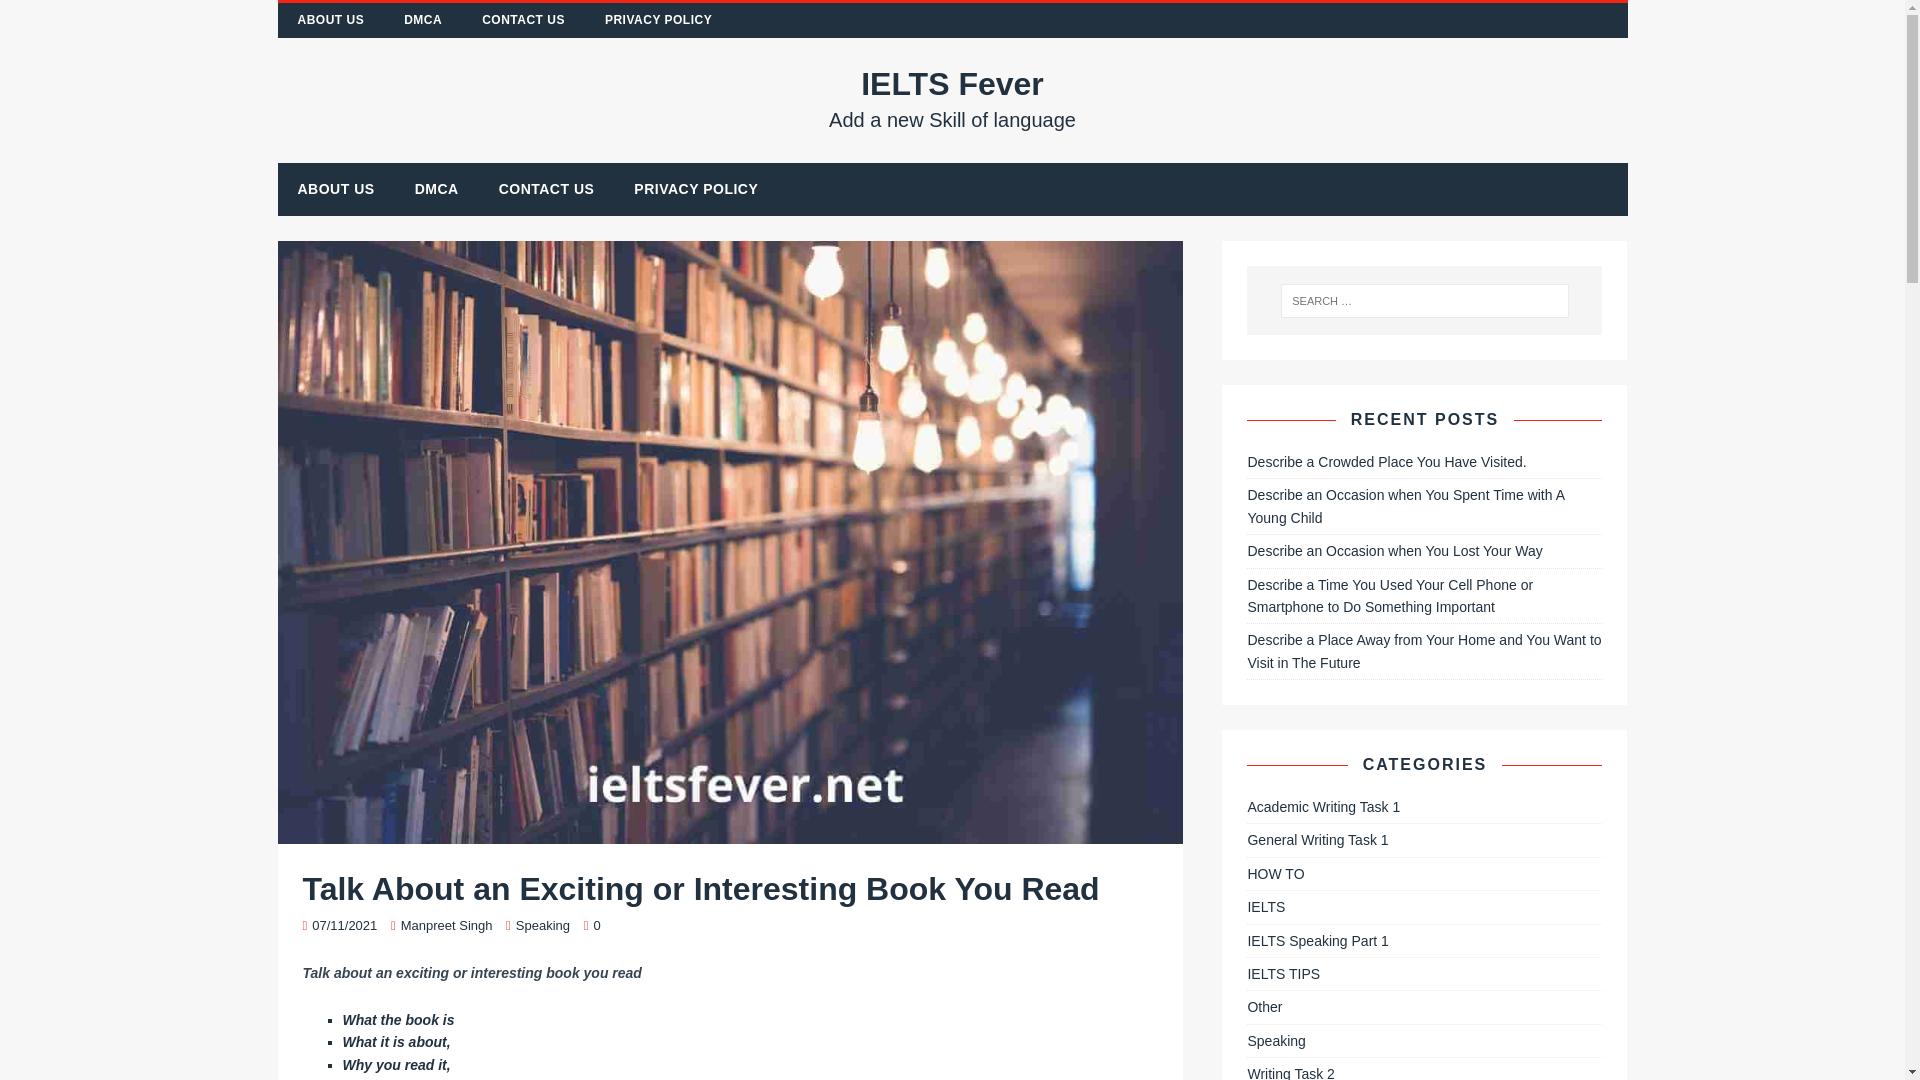 The width and height of the screenshot is (1920, 1080). Describe the element at coordinates (953, 98) in the screenshot. I see `DMCA` at that location.